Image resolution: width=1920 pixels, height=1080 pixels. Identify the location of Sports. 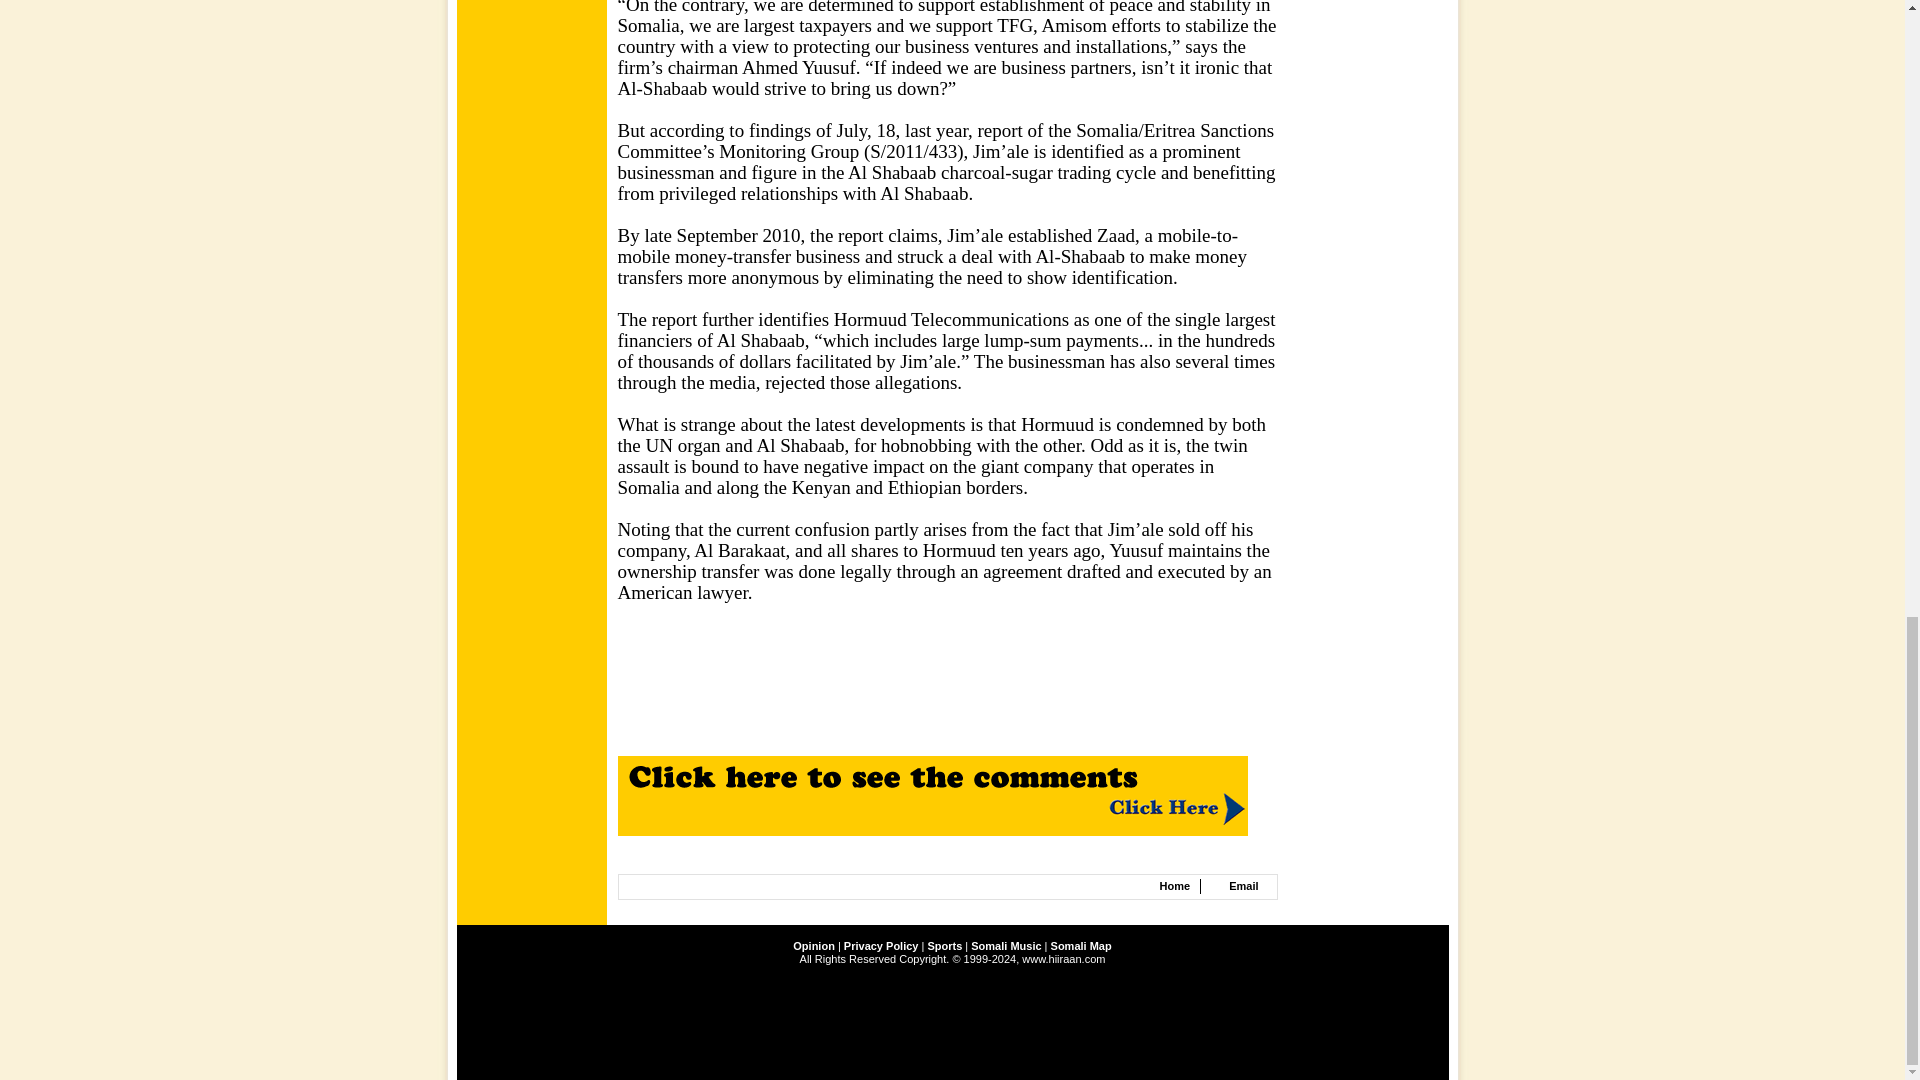
(944, 945).